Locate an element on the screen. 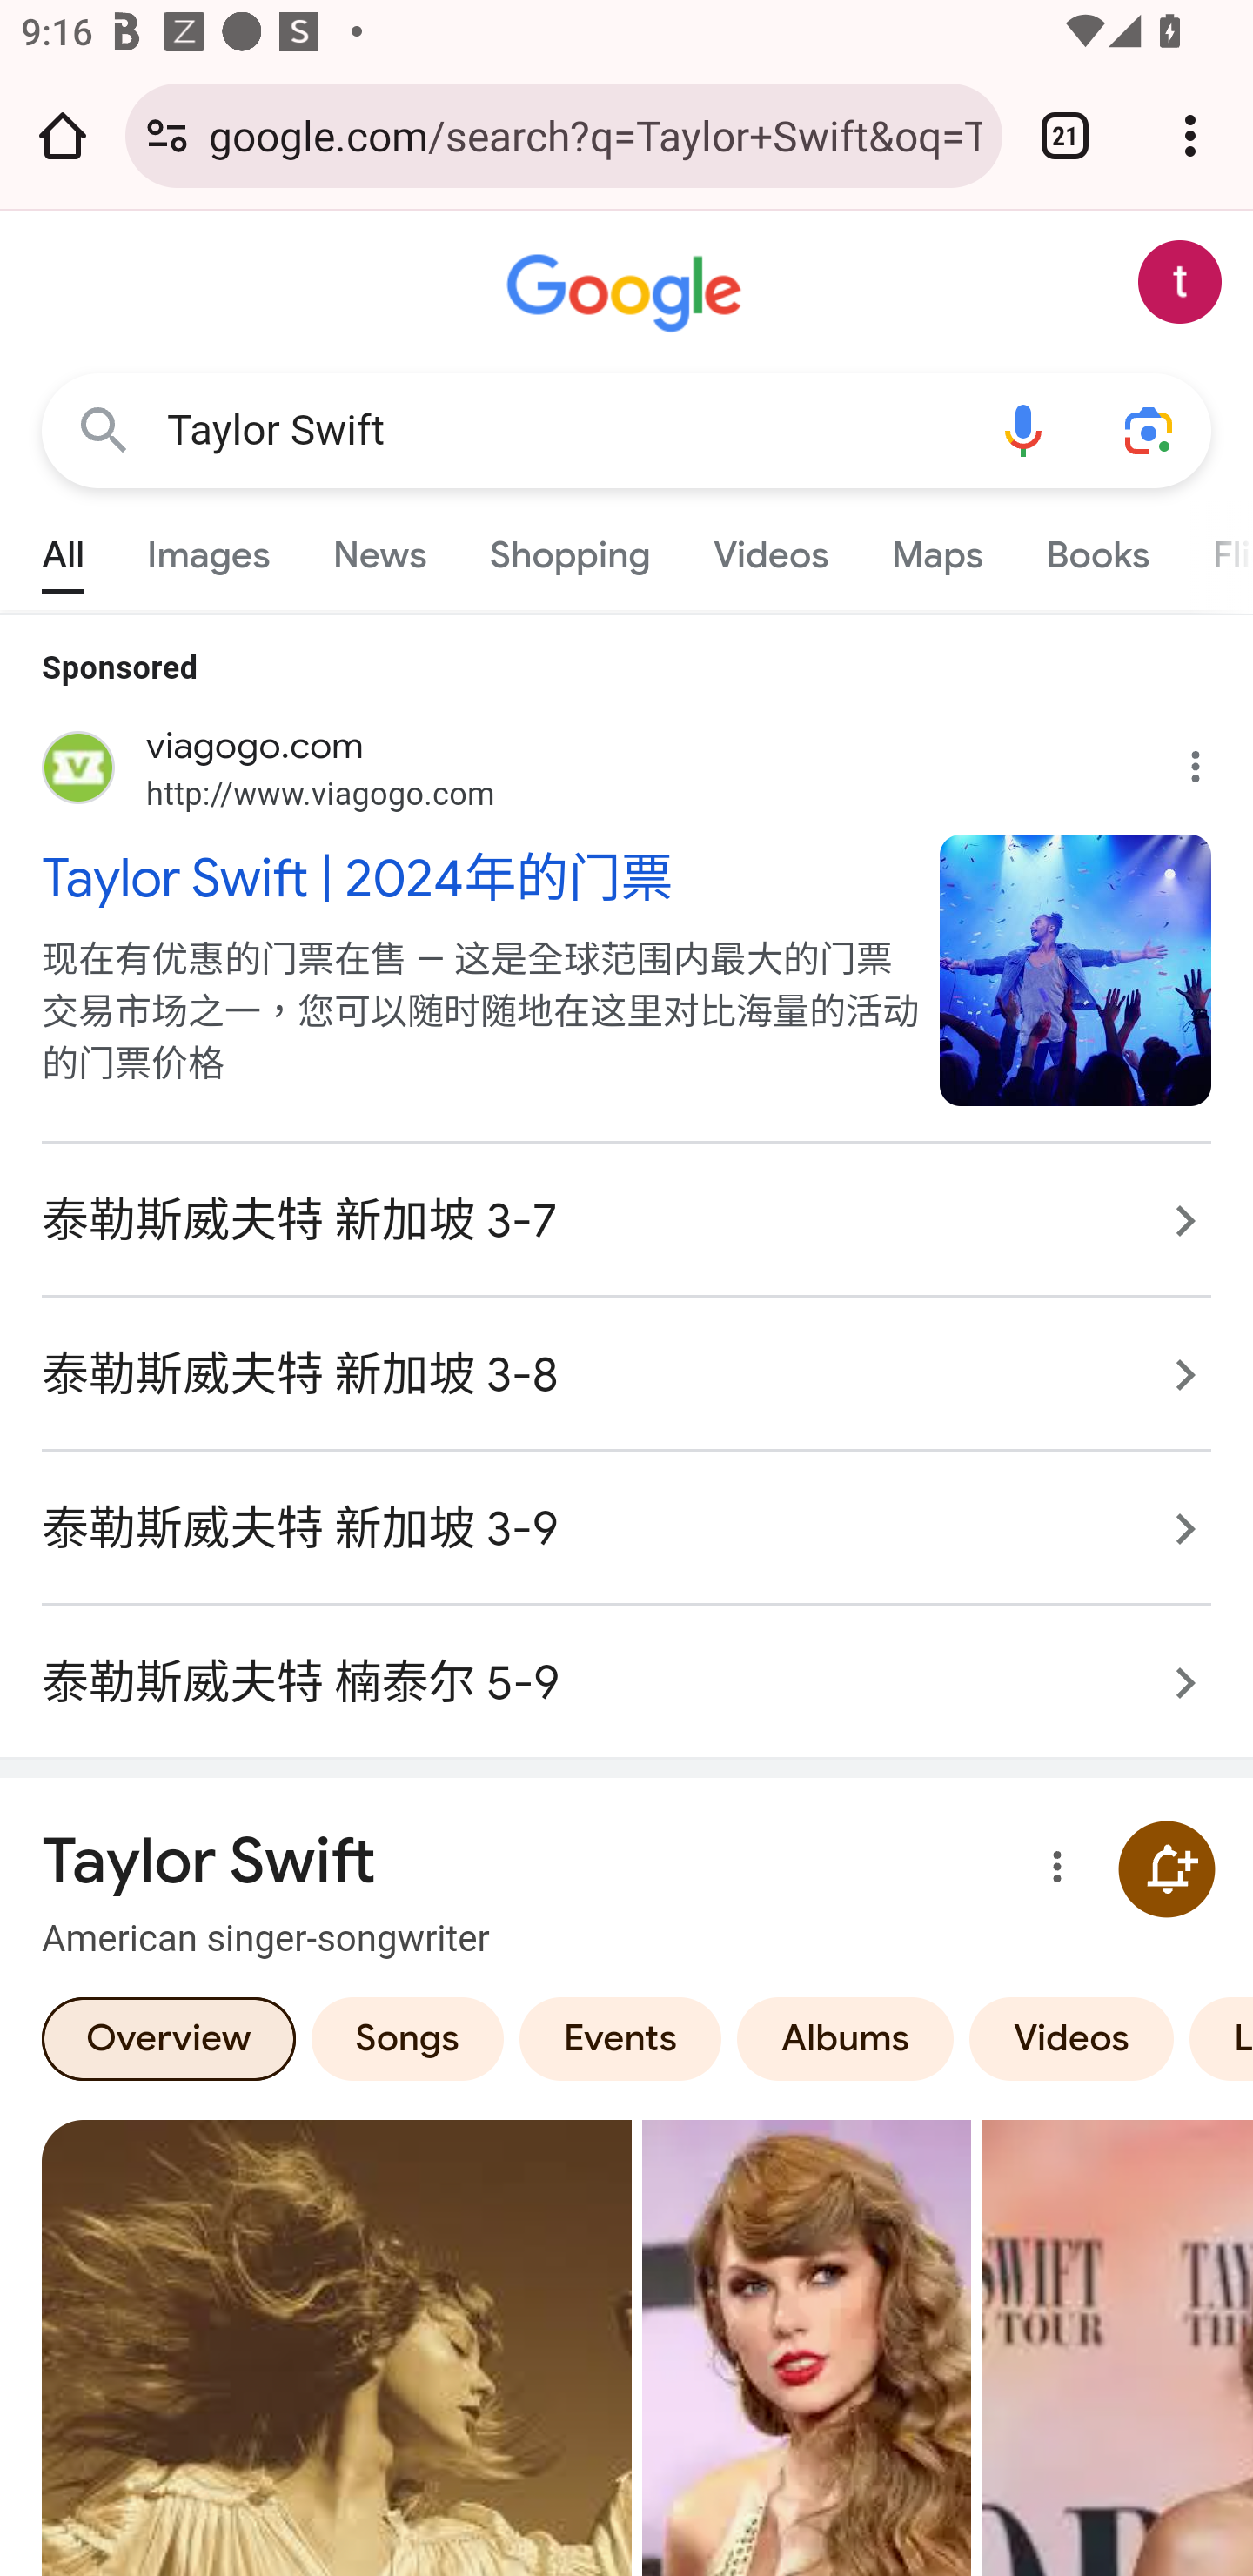 The width and height of the screenshot is (1253, 2576). Google is located at coordinates (626, 294).